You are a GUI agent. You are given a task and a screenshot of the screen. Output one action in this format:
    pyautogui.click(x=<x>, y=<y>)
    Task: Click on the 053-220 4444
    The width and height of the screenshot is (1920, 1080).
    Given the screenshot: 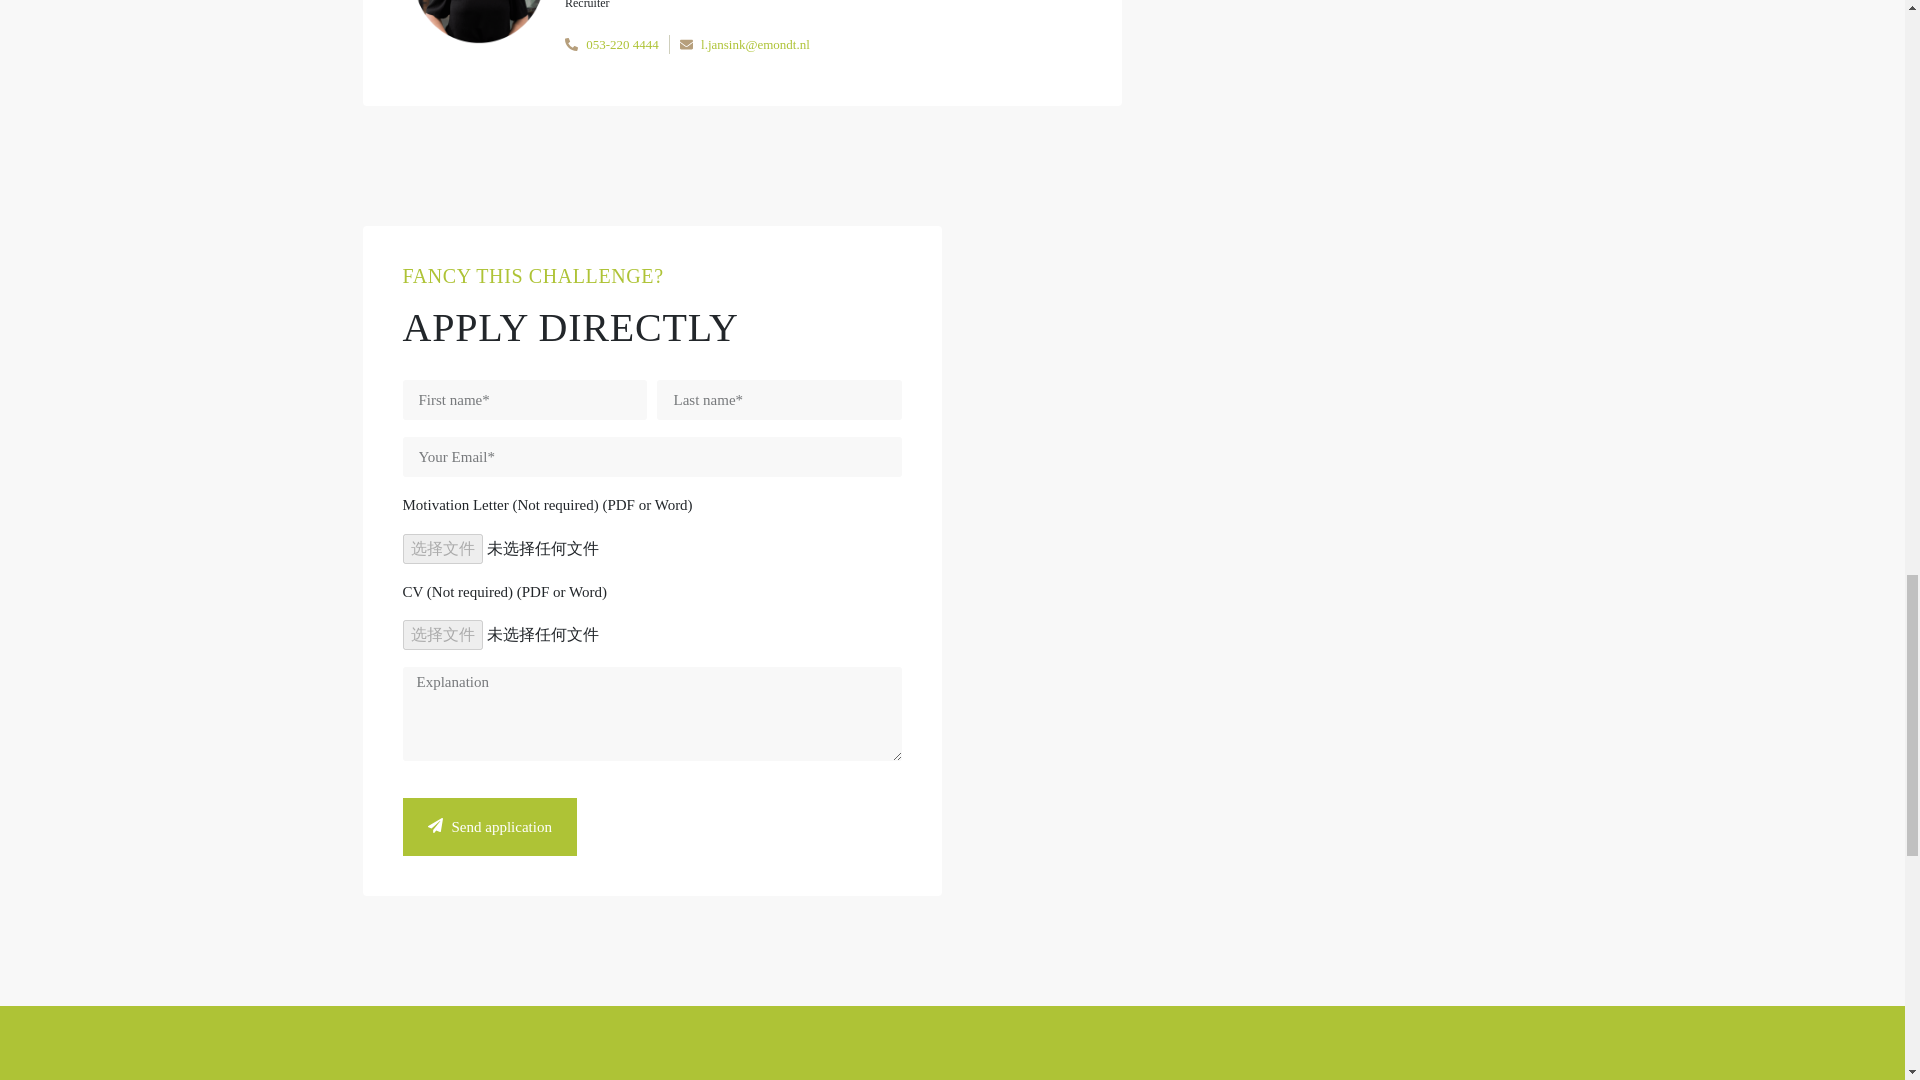 What is the action you would take?
    pyautogui.click(x=622, y=44)
    